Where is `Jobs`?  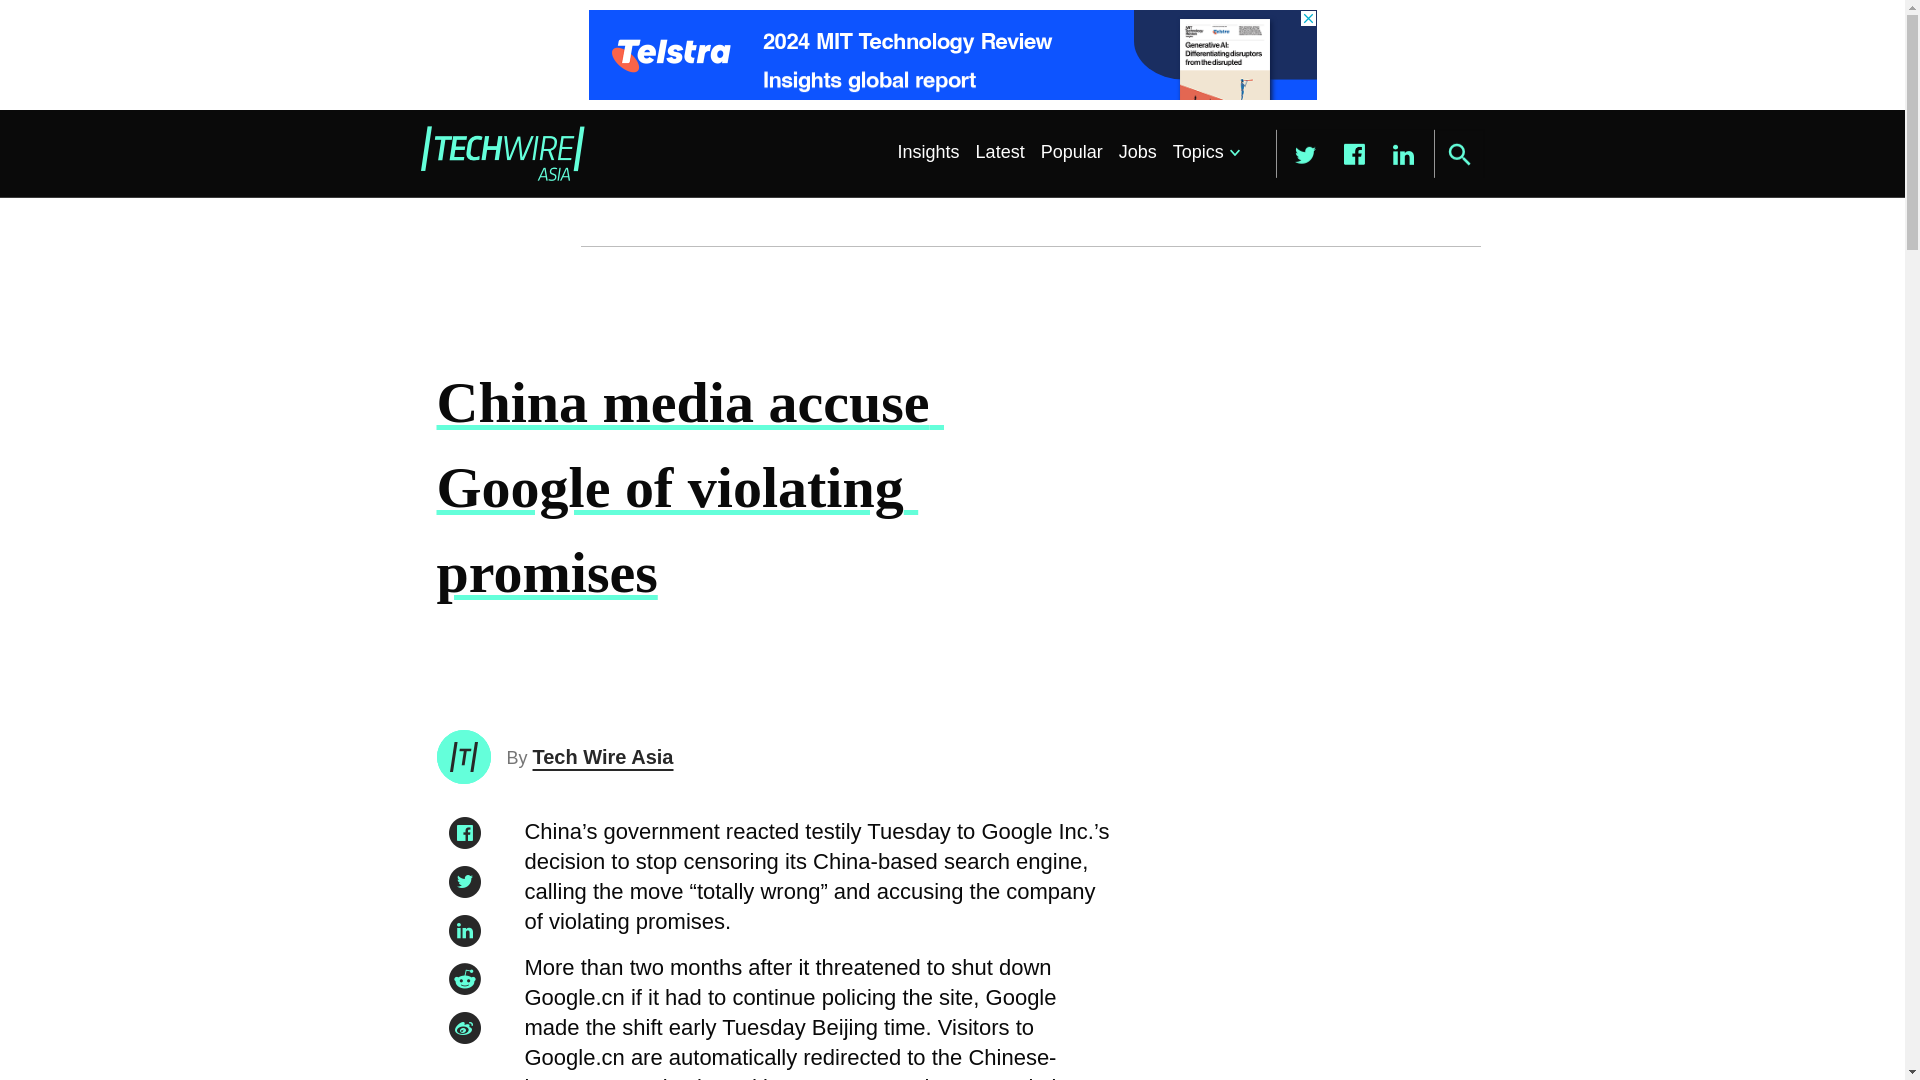 Jobs is located at coordinates (1138, 152).